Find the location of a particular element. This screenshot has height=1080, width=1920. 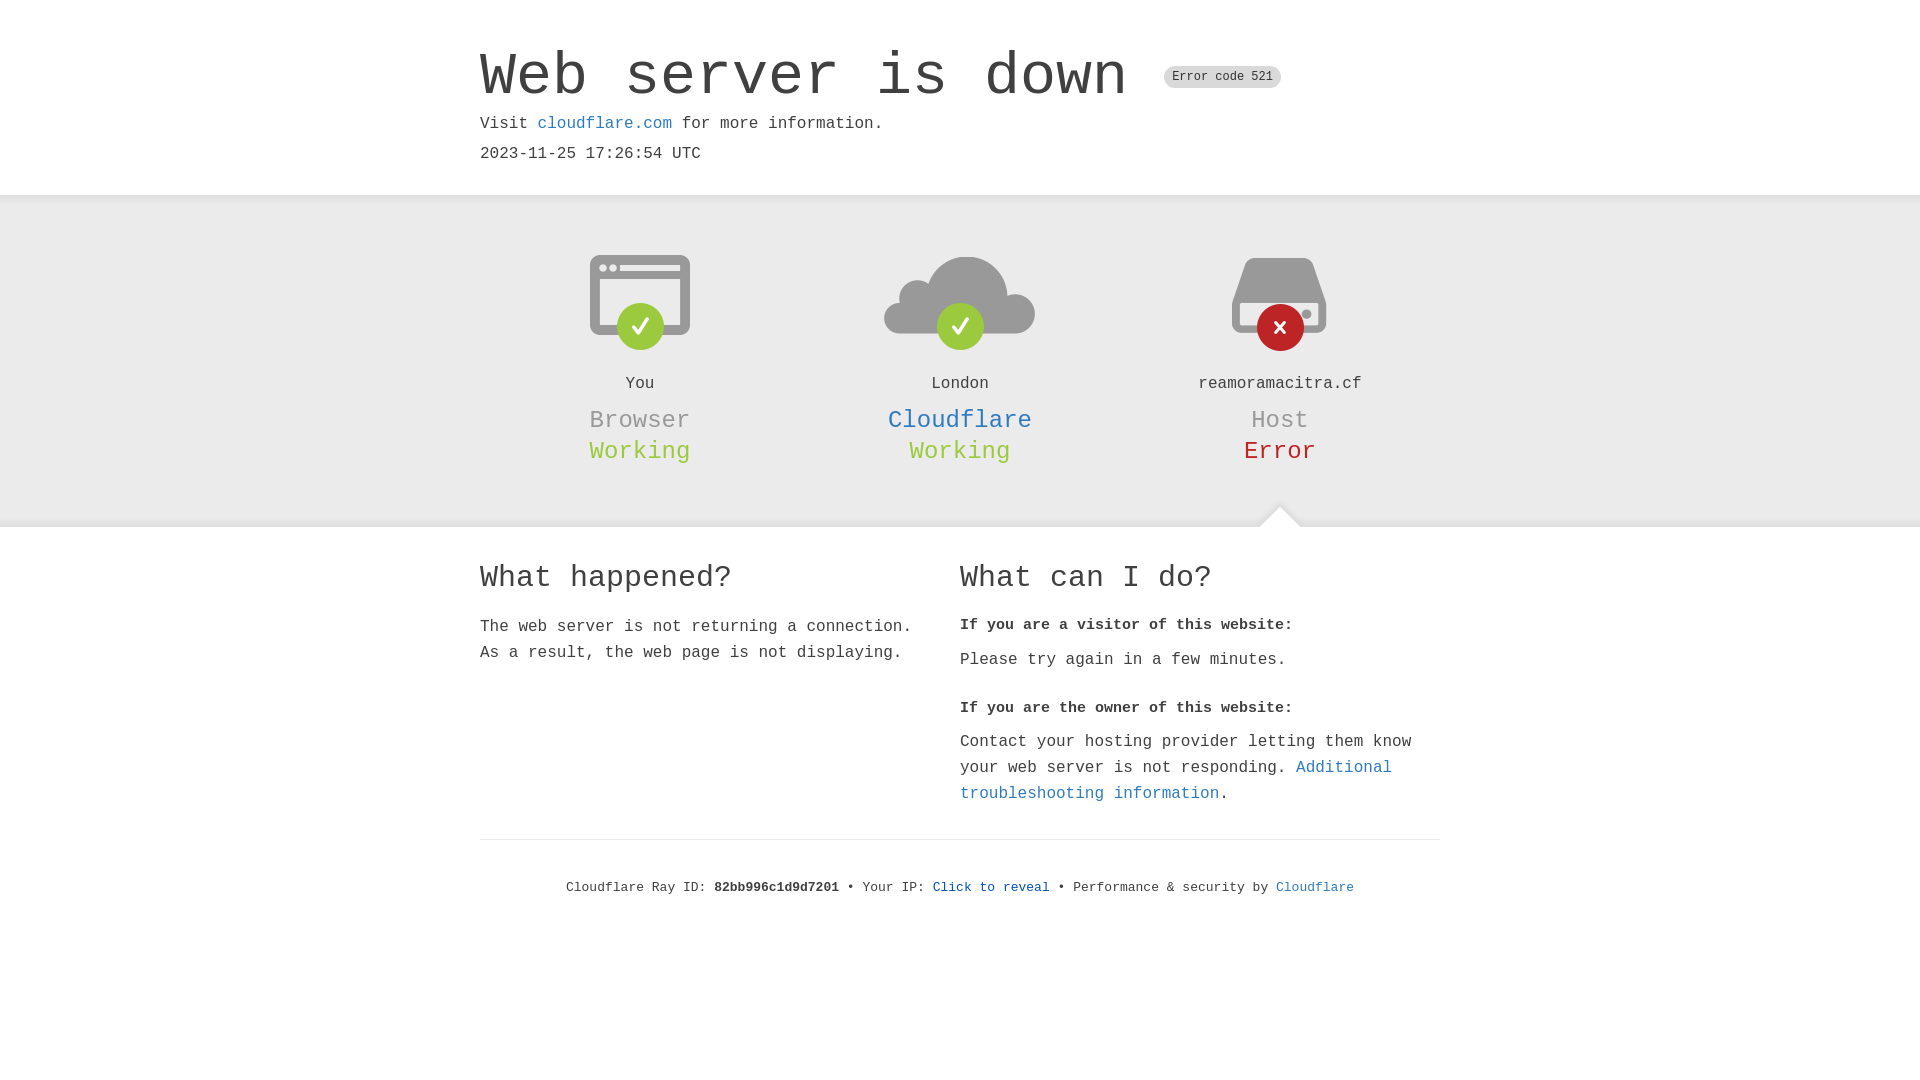

cloudflare.com is located at coordinates (605, 124).